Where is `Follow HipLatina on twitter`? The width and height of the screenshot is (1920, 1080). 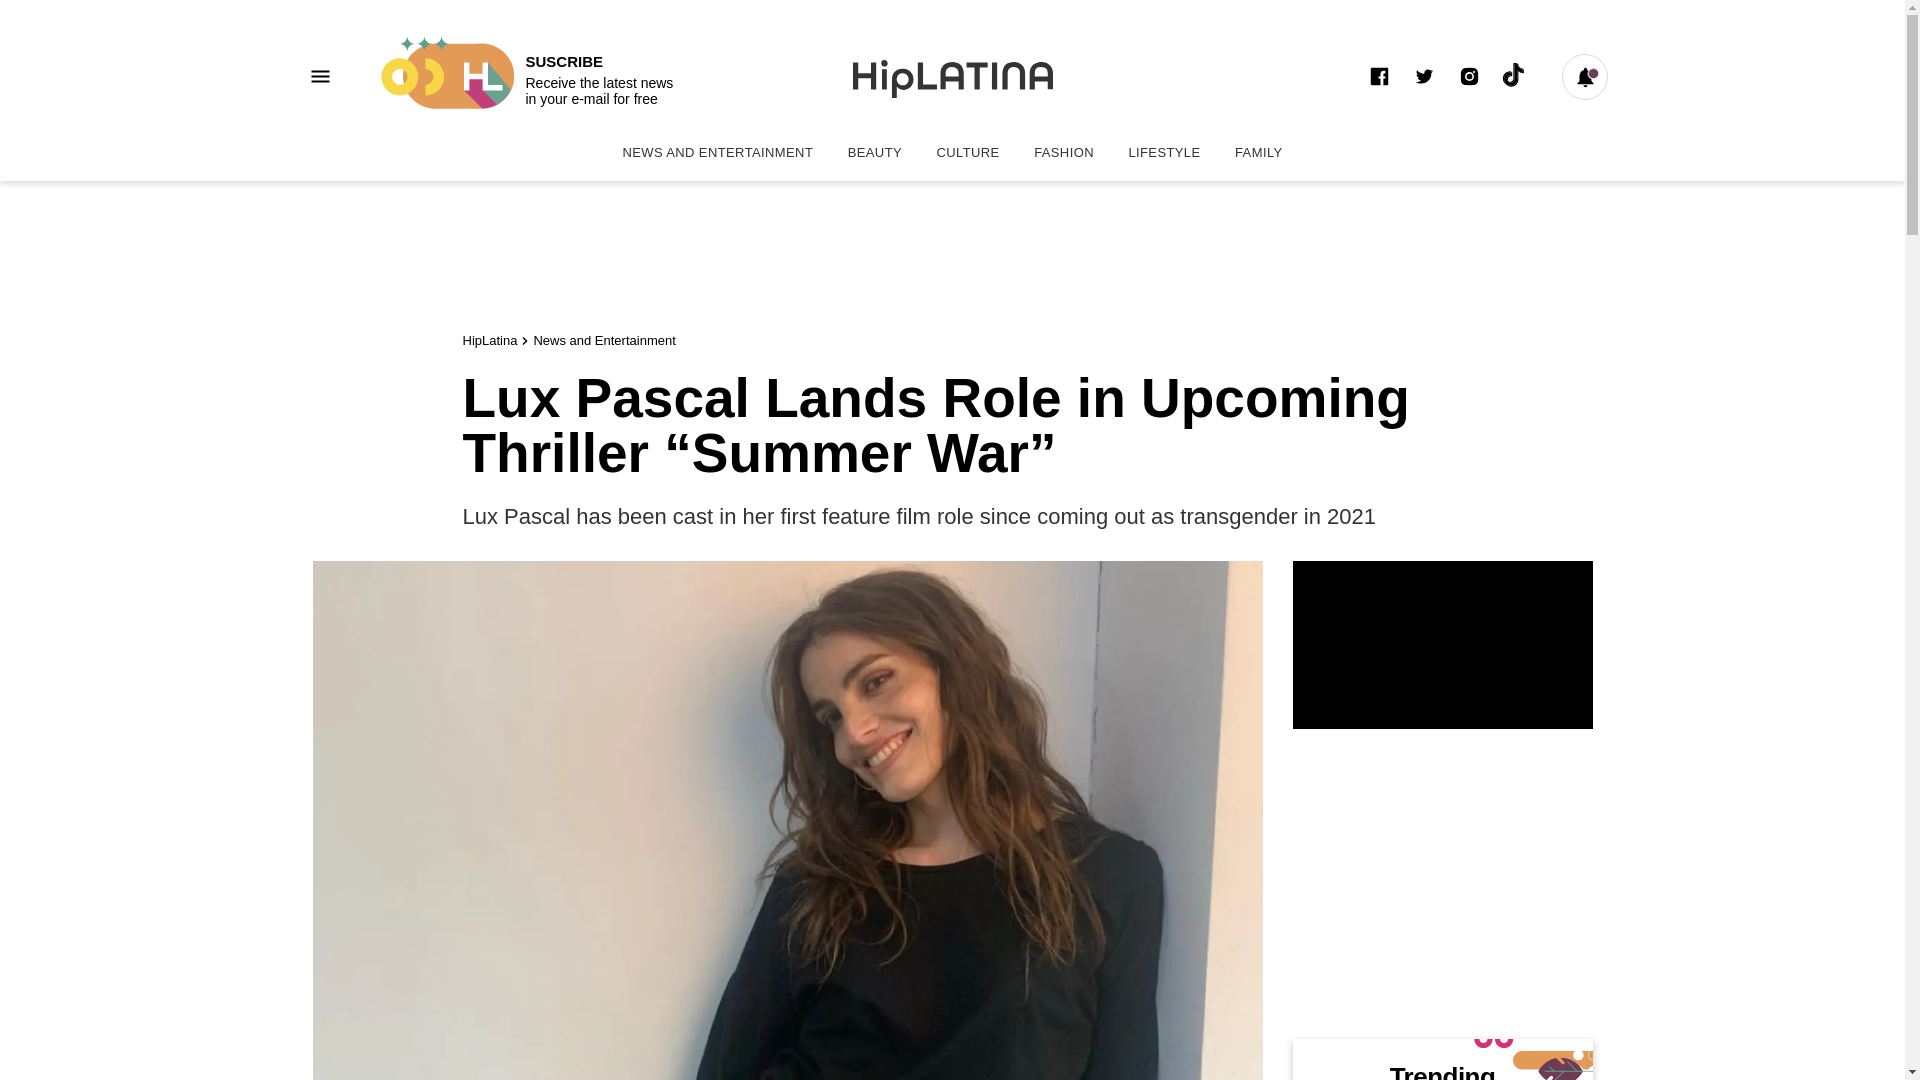 Follow HipLatina on twitter is located at coordinates (1424, 76).